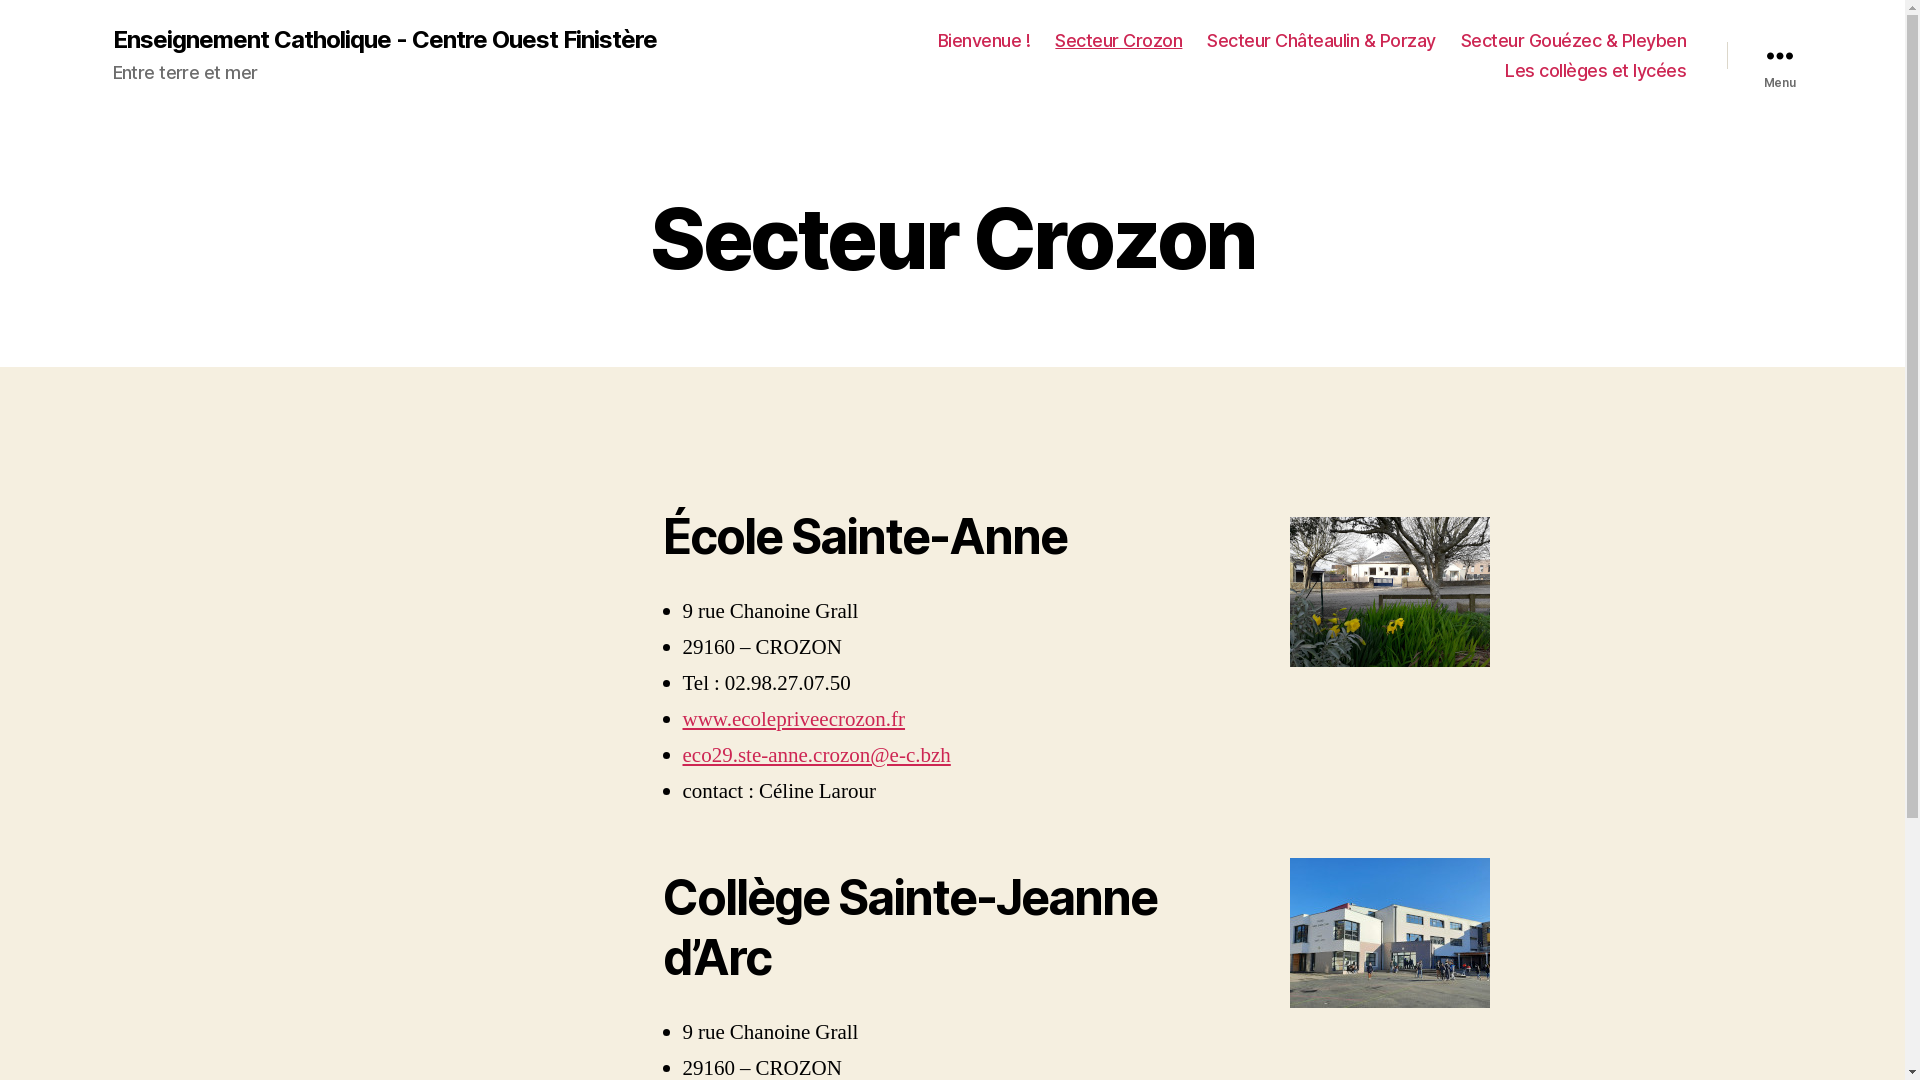 This screenshot has height=1080, width=1920. What do you see at coordinates (1779, 56) in the screenshot?
I see `Menu` at bounding box center [1779, 56].